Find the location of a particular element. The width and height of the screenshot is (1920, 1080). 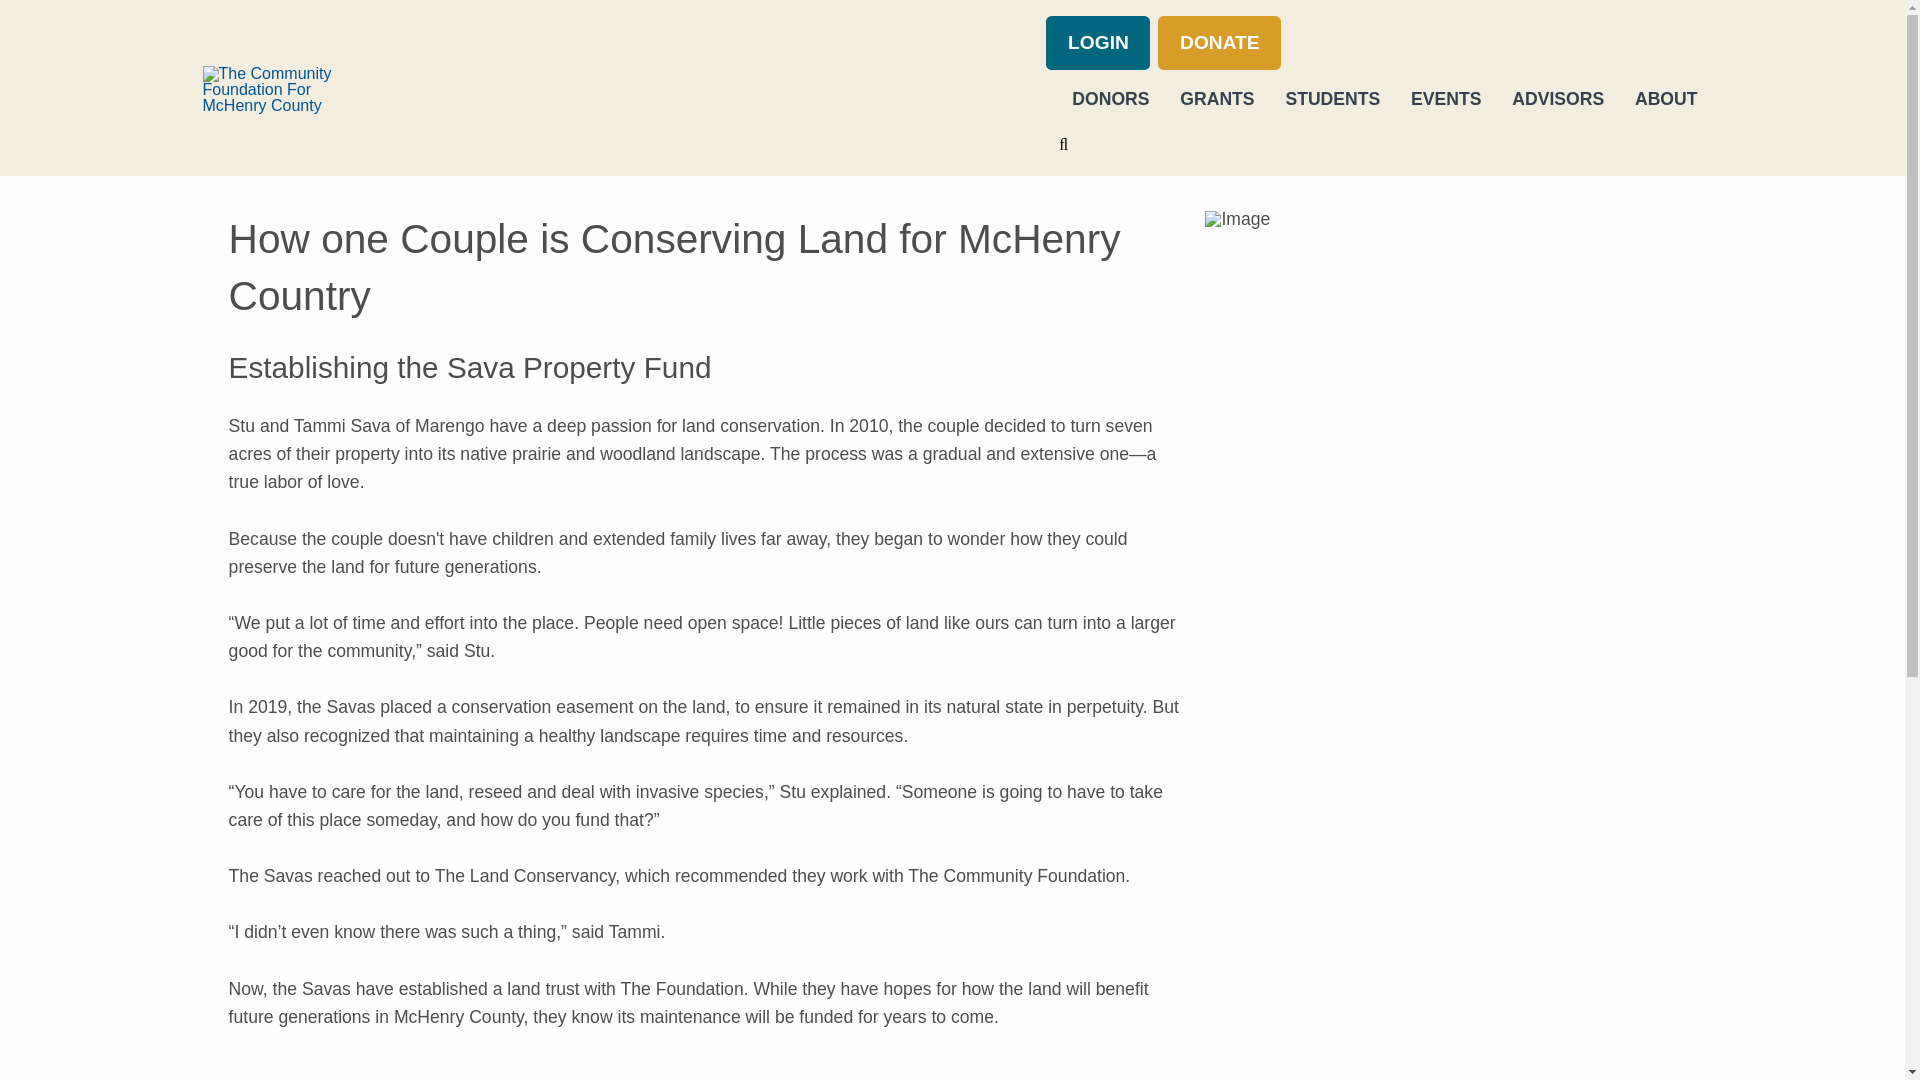

DONATE is located at coordinates (1218, 43).